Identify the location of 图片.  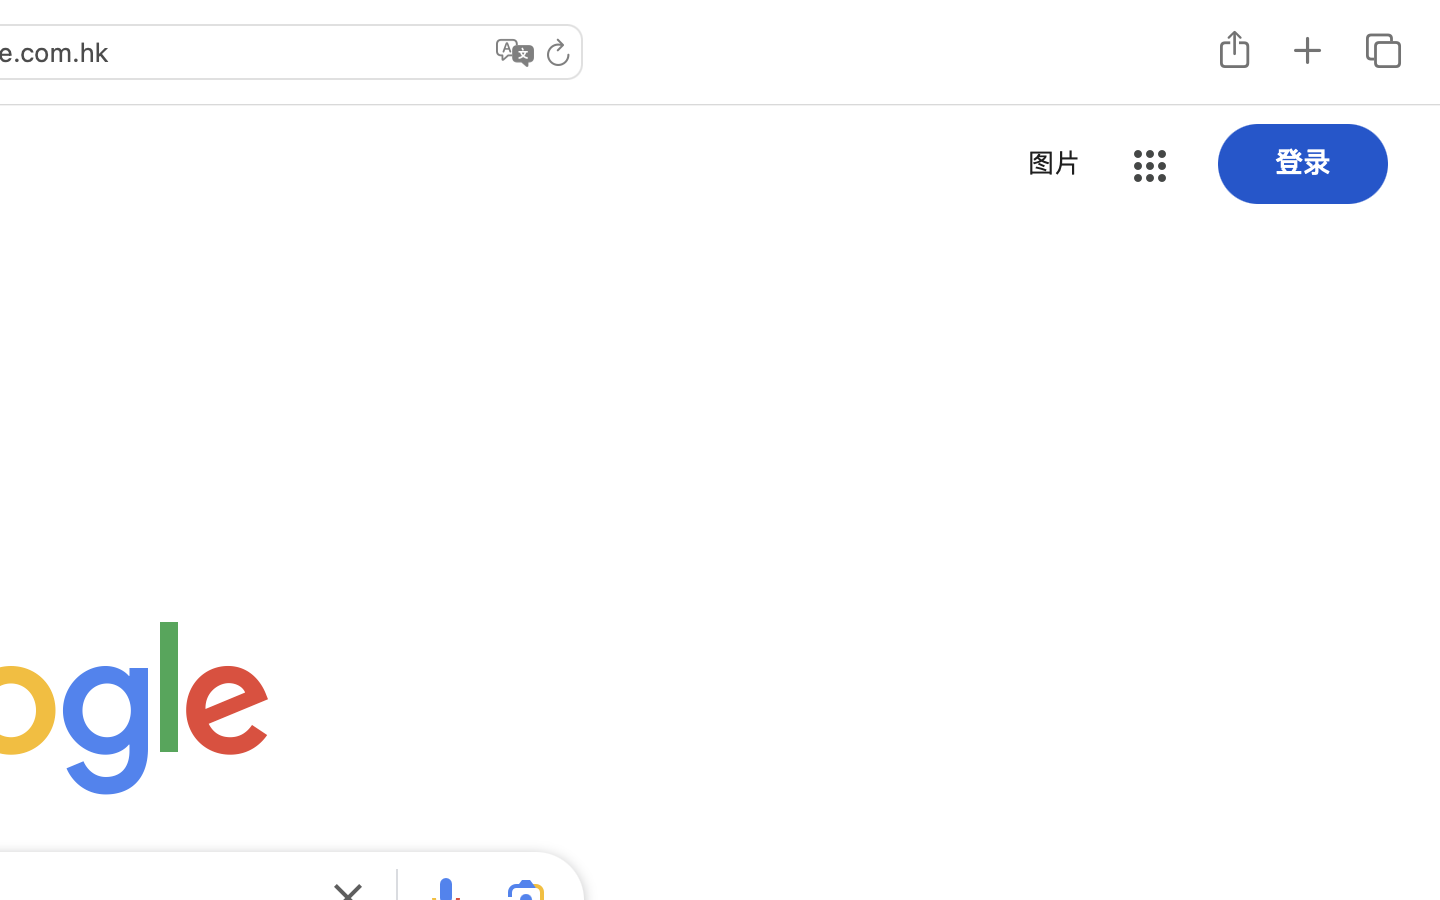
(1054, 163).